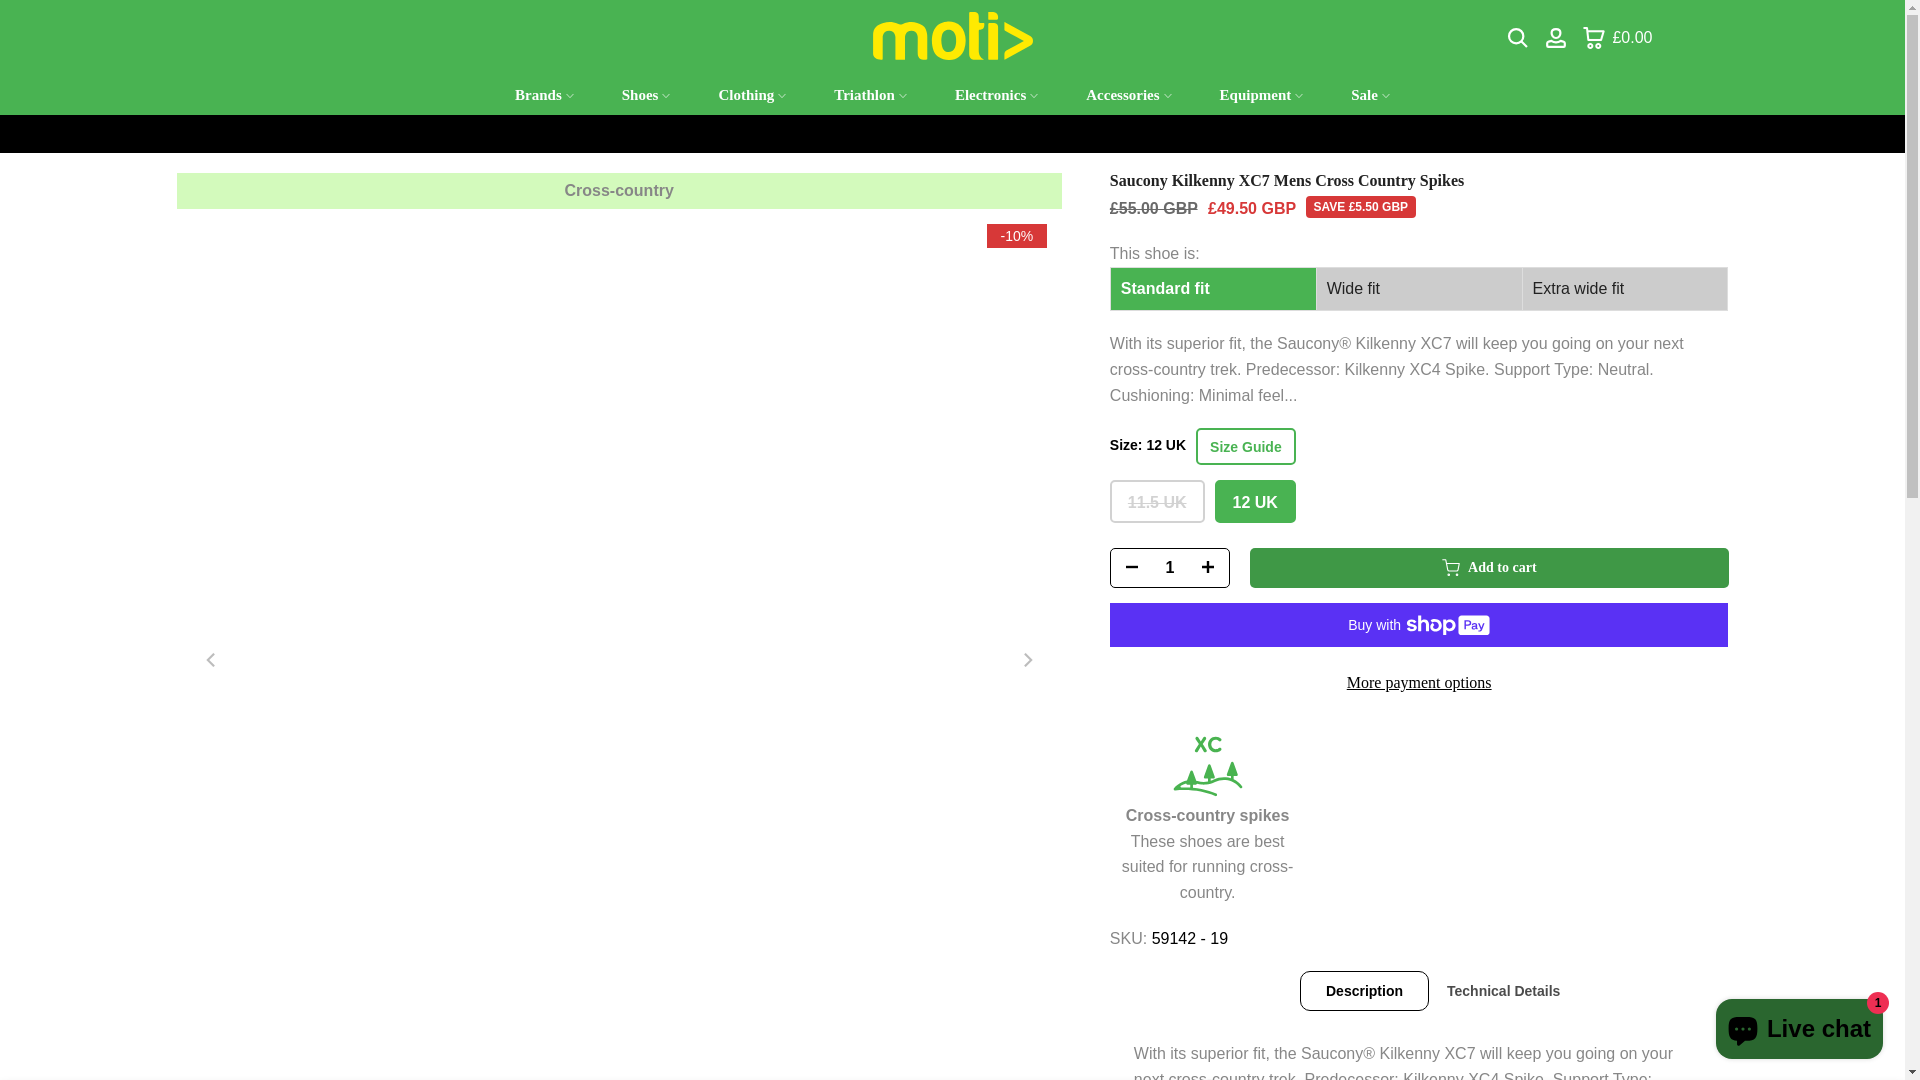 The image size is (1920, 1080). What do you see at coordinates (646, 96) in the screenshot?
I see `Shoes` at bounding box center [646, 96].